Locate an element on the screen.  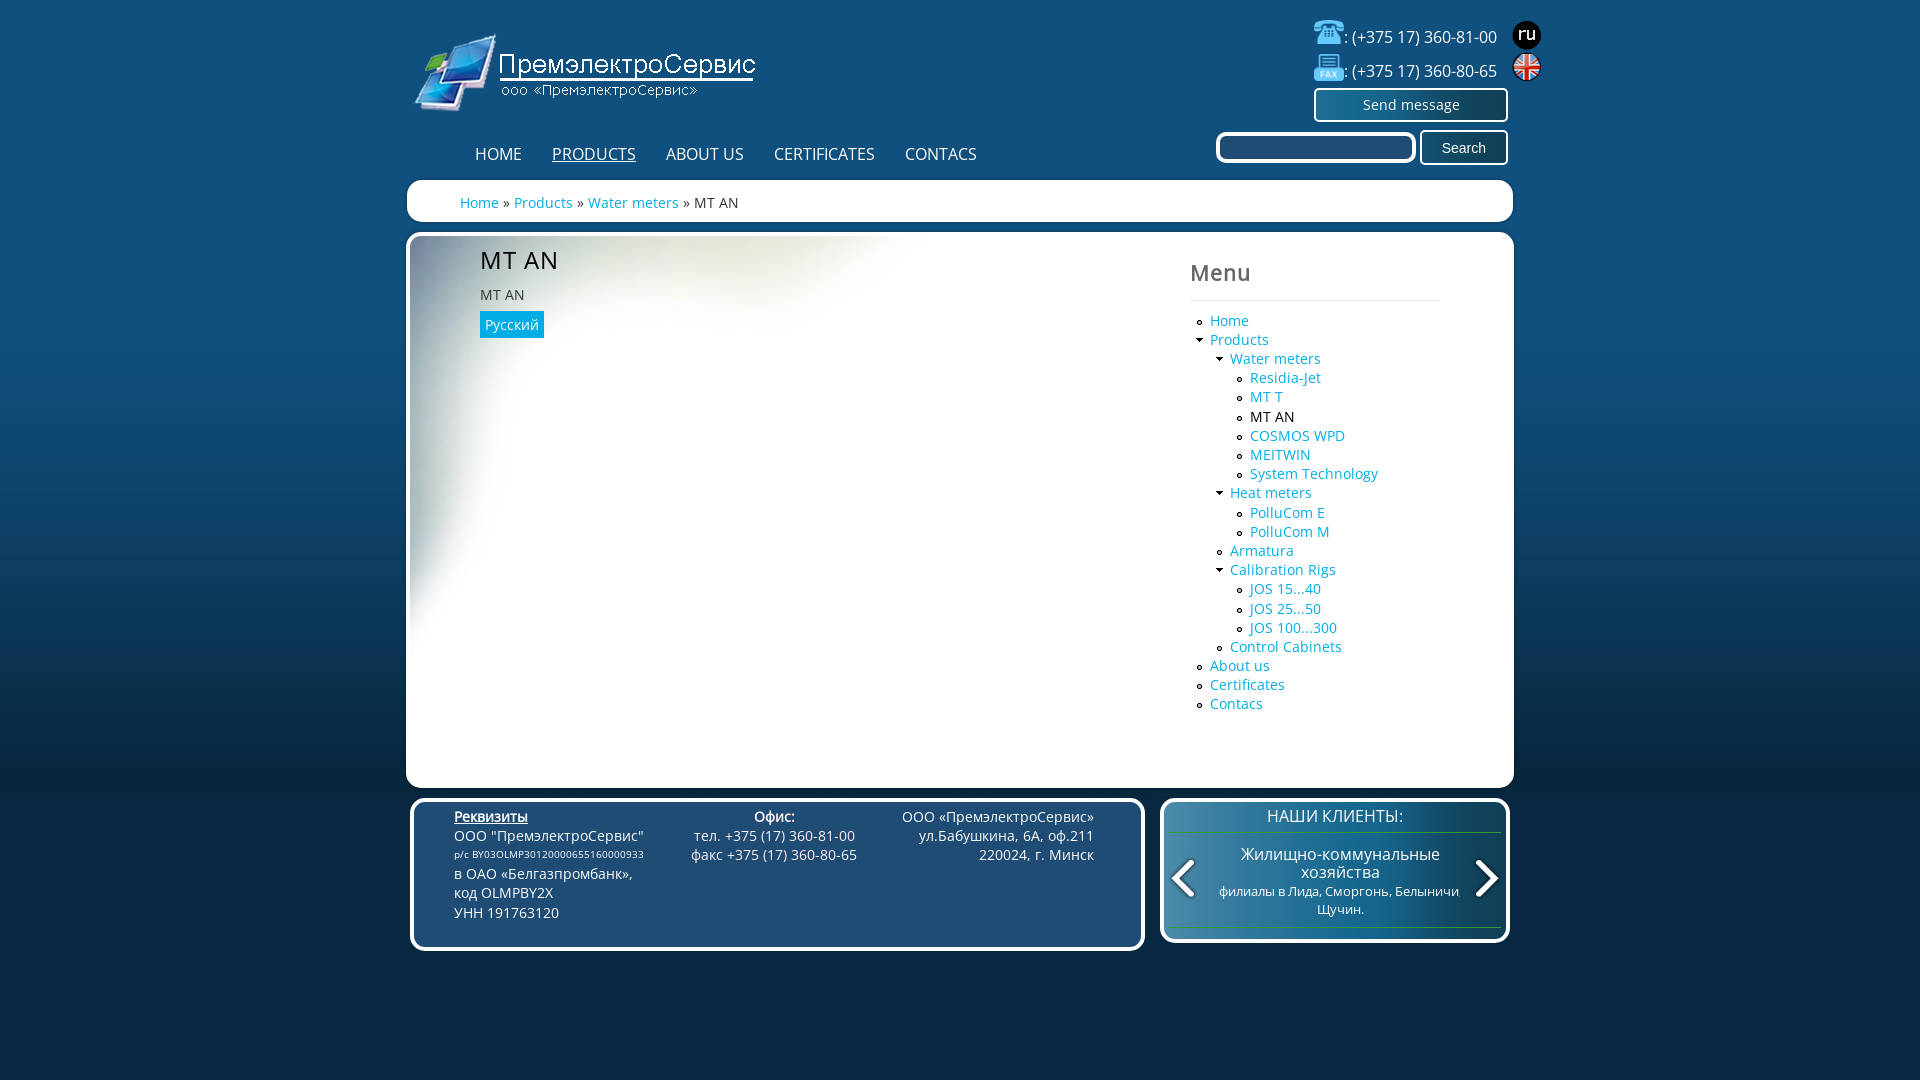
Armatura is located at coordinates (1262, 550).